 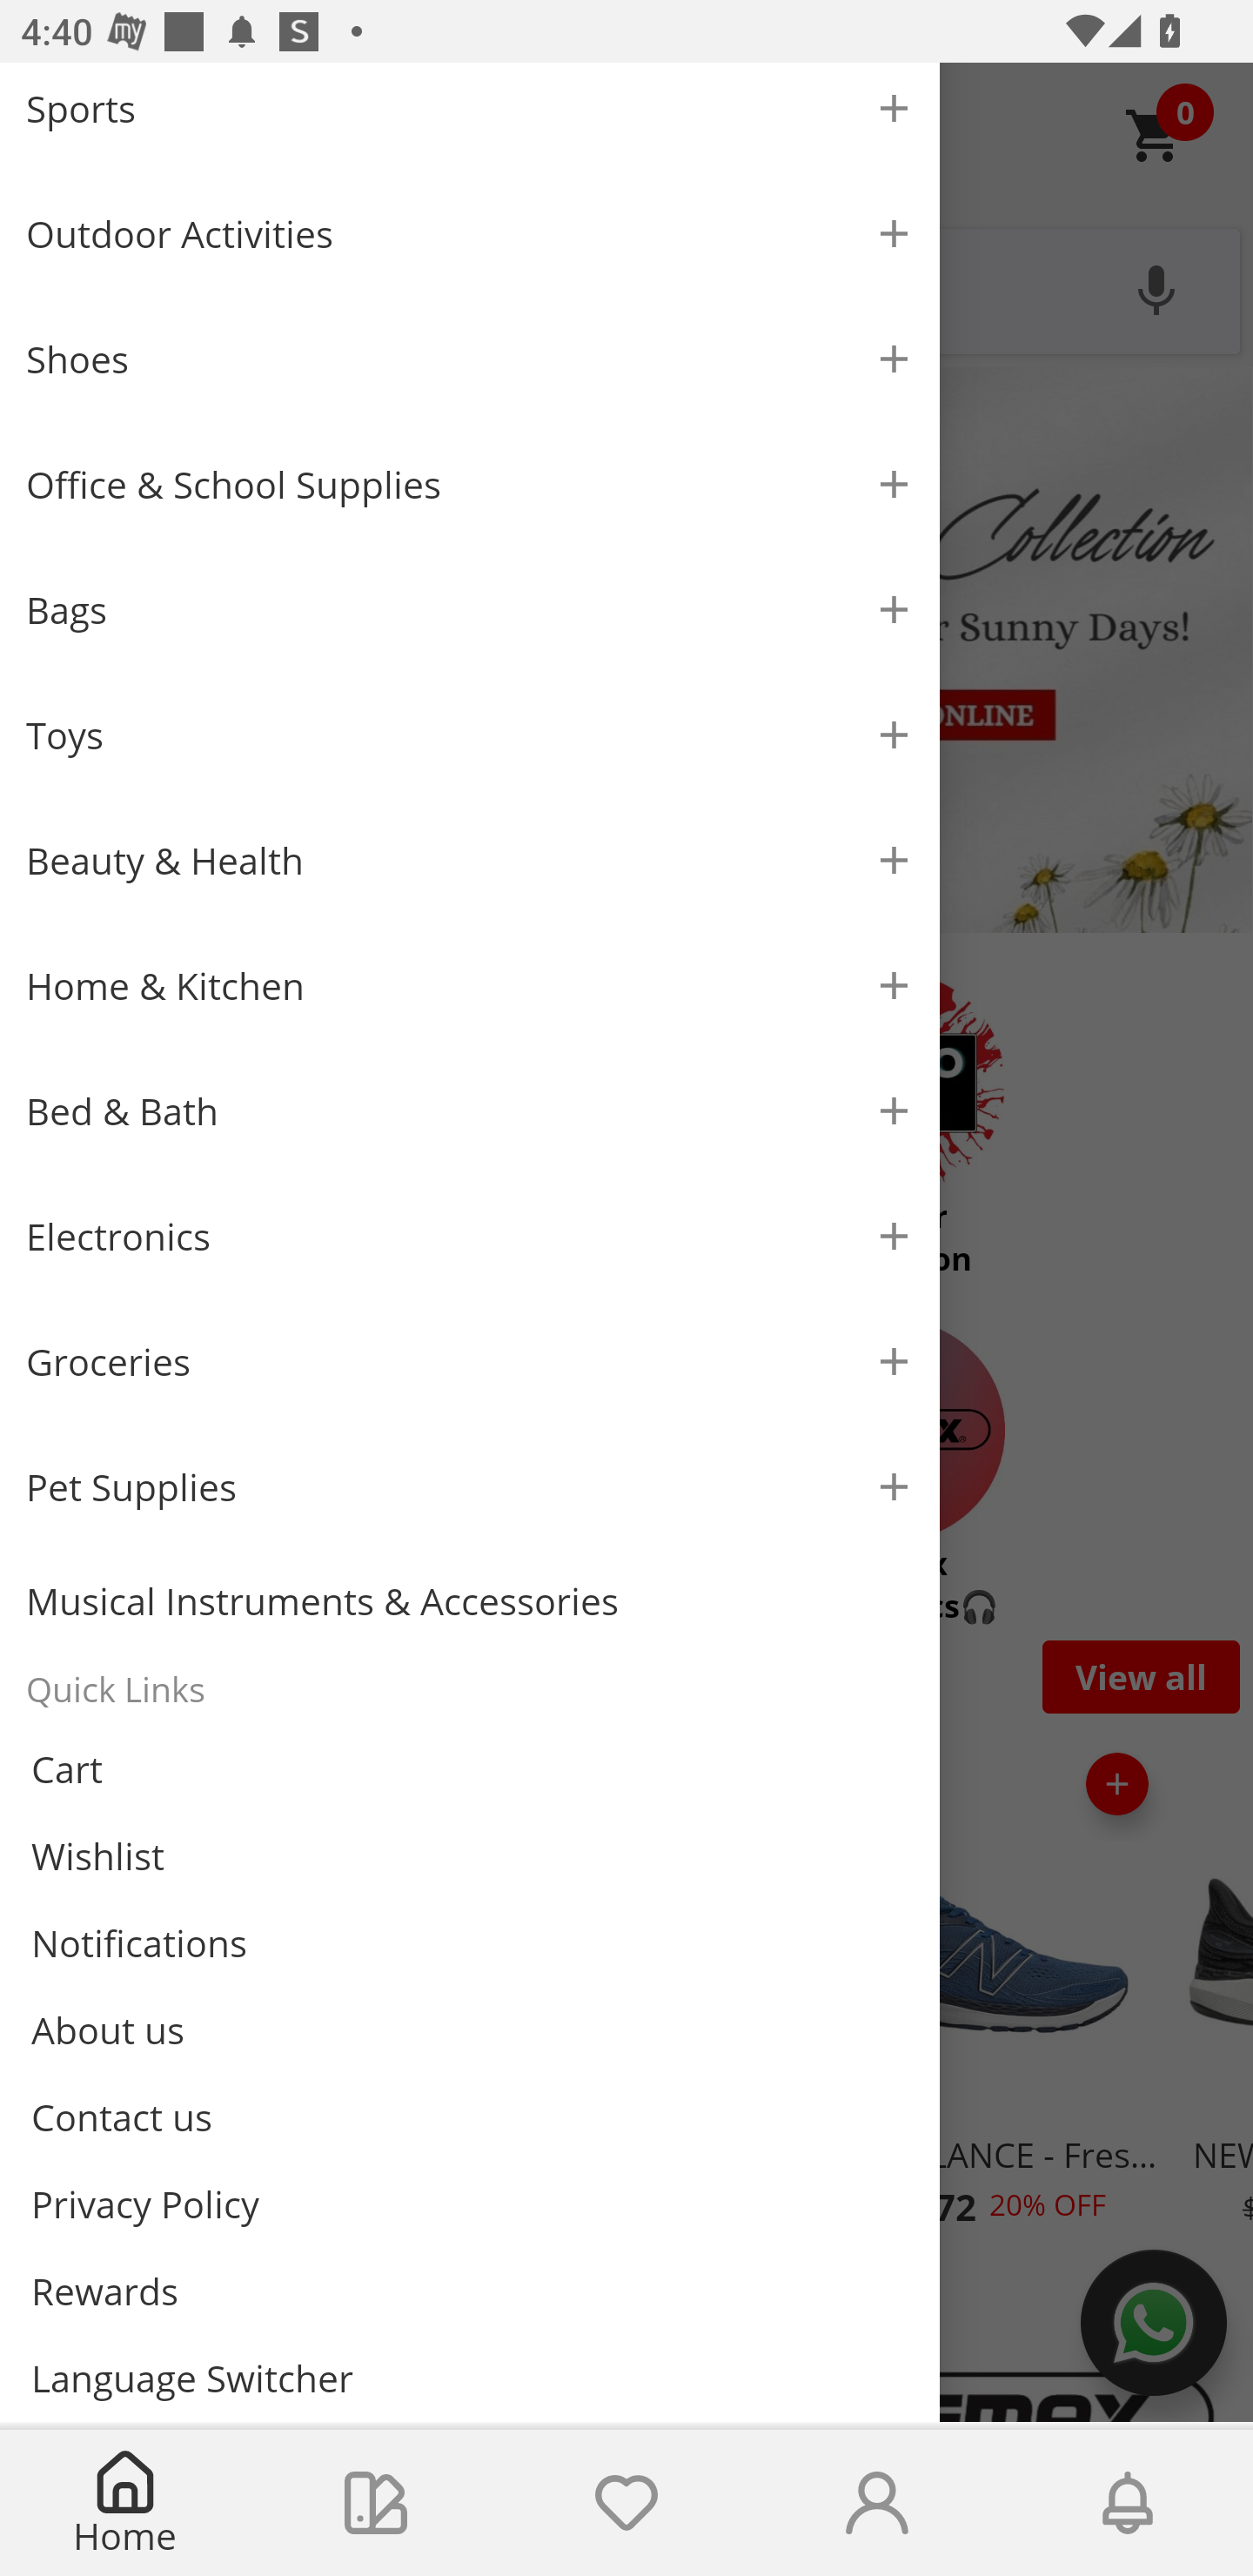 What do you see at coordinates (470, 2378) in the screenshot?
I see `Language Switcher` at bounding box center [470, 2378].